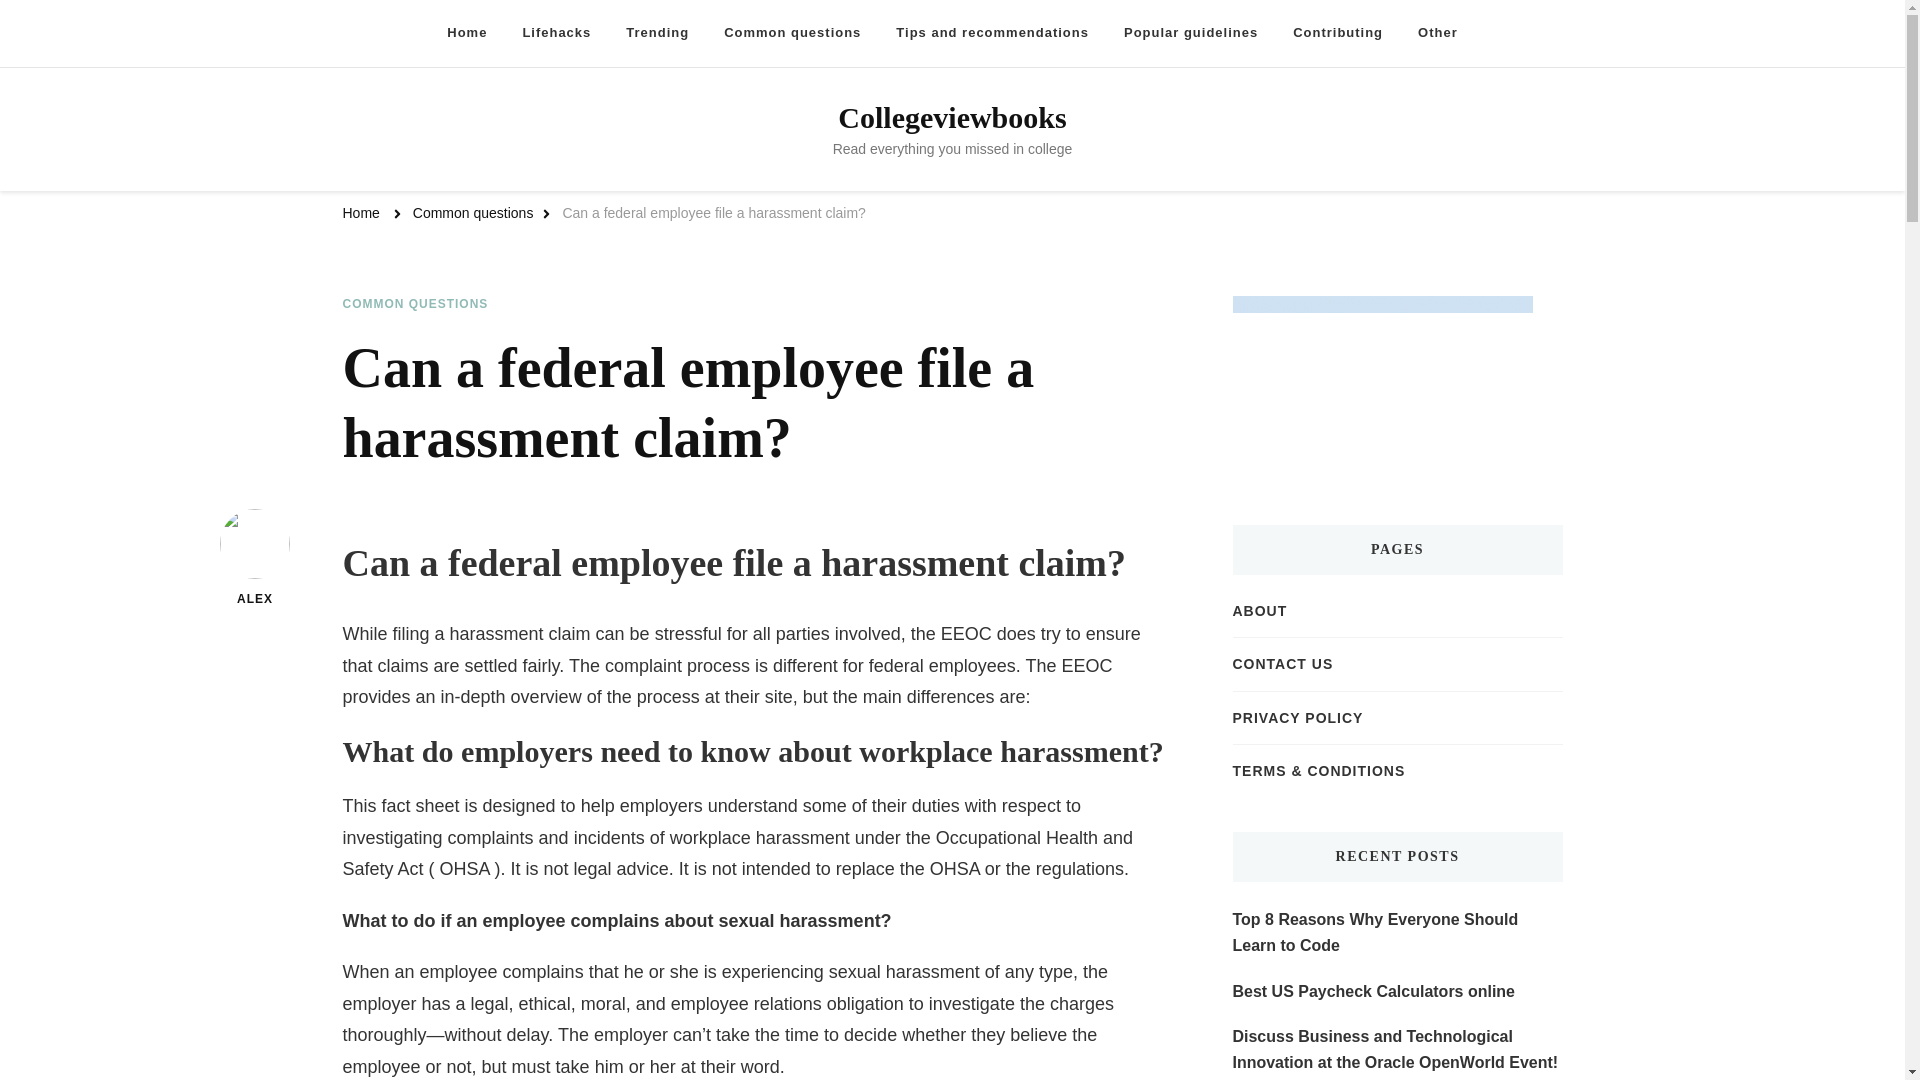  What do you see at coordinates (7, 238) in the screenshot?
I see `WhatsApp` at bounding box center [7, 238].